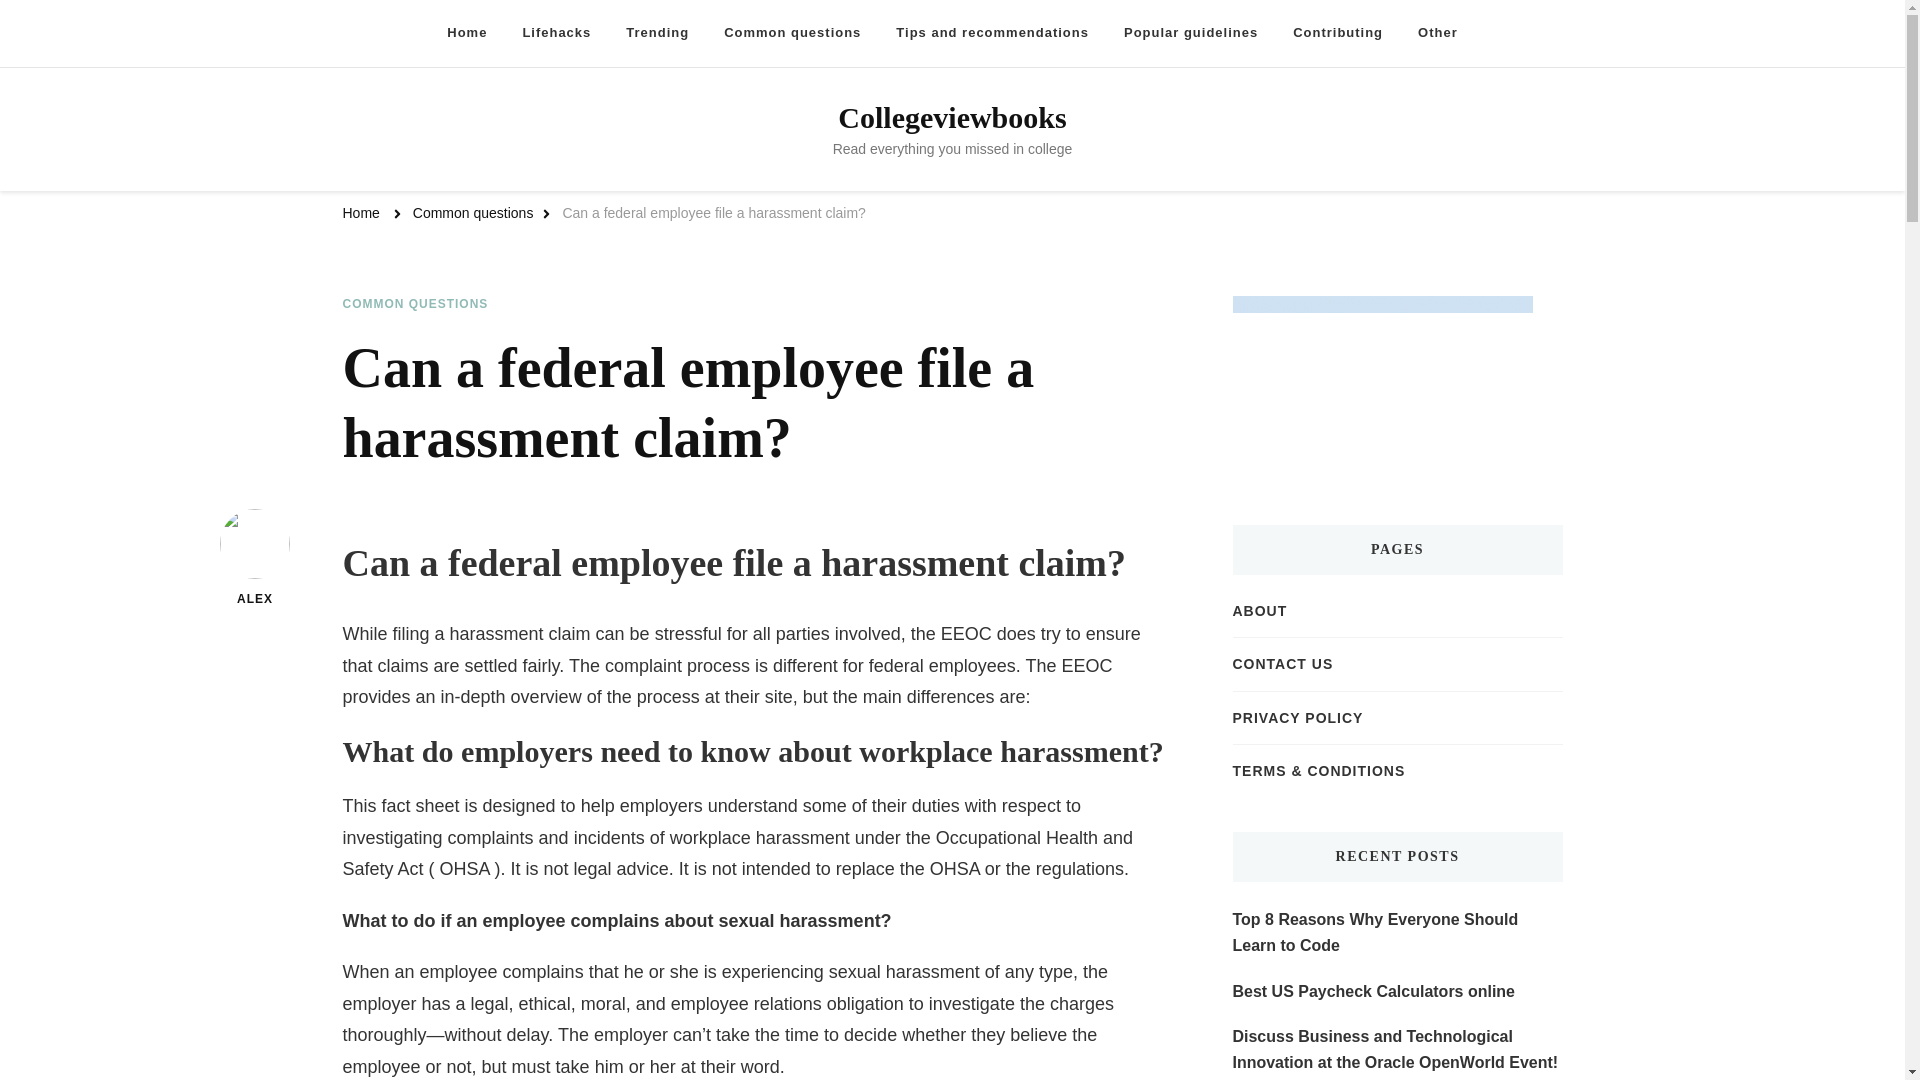  What do you see at coordinates (7, 238) in the screenshot?
I see `WhatsApp` at bounding box center [7, 238].